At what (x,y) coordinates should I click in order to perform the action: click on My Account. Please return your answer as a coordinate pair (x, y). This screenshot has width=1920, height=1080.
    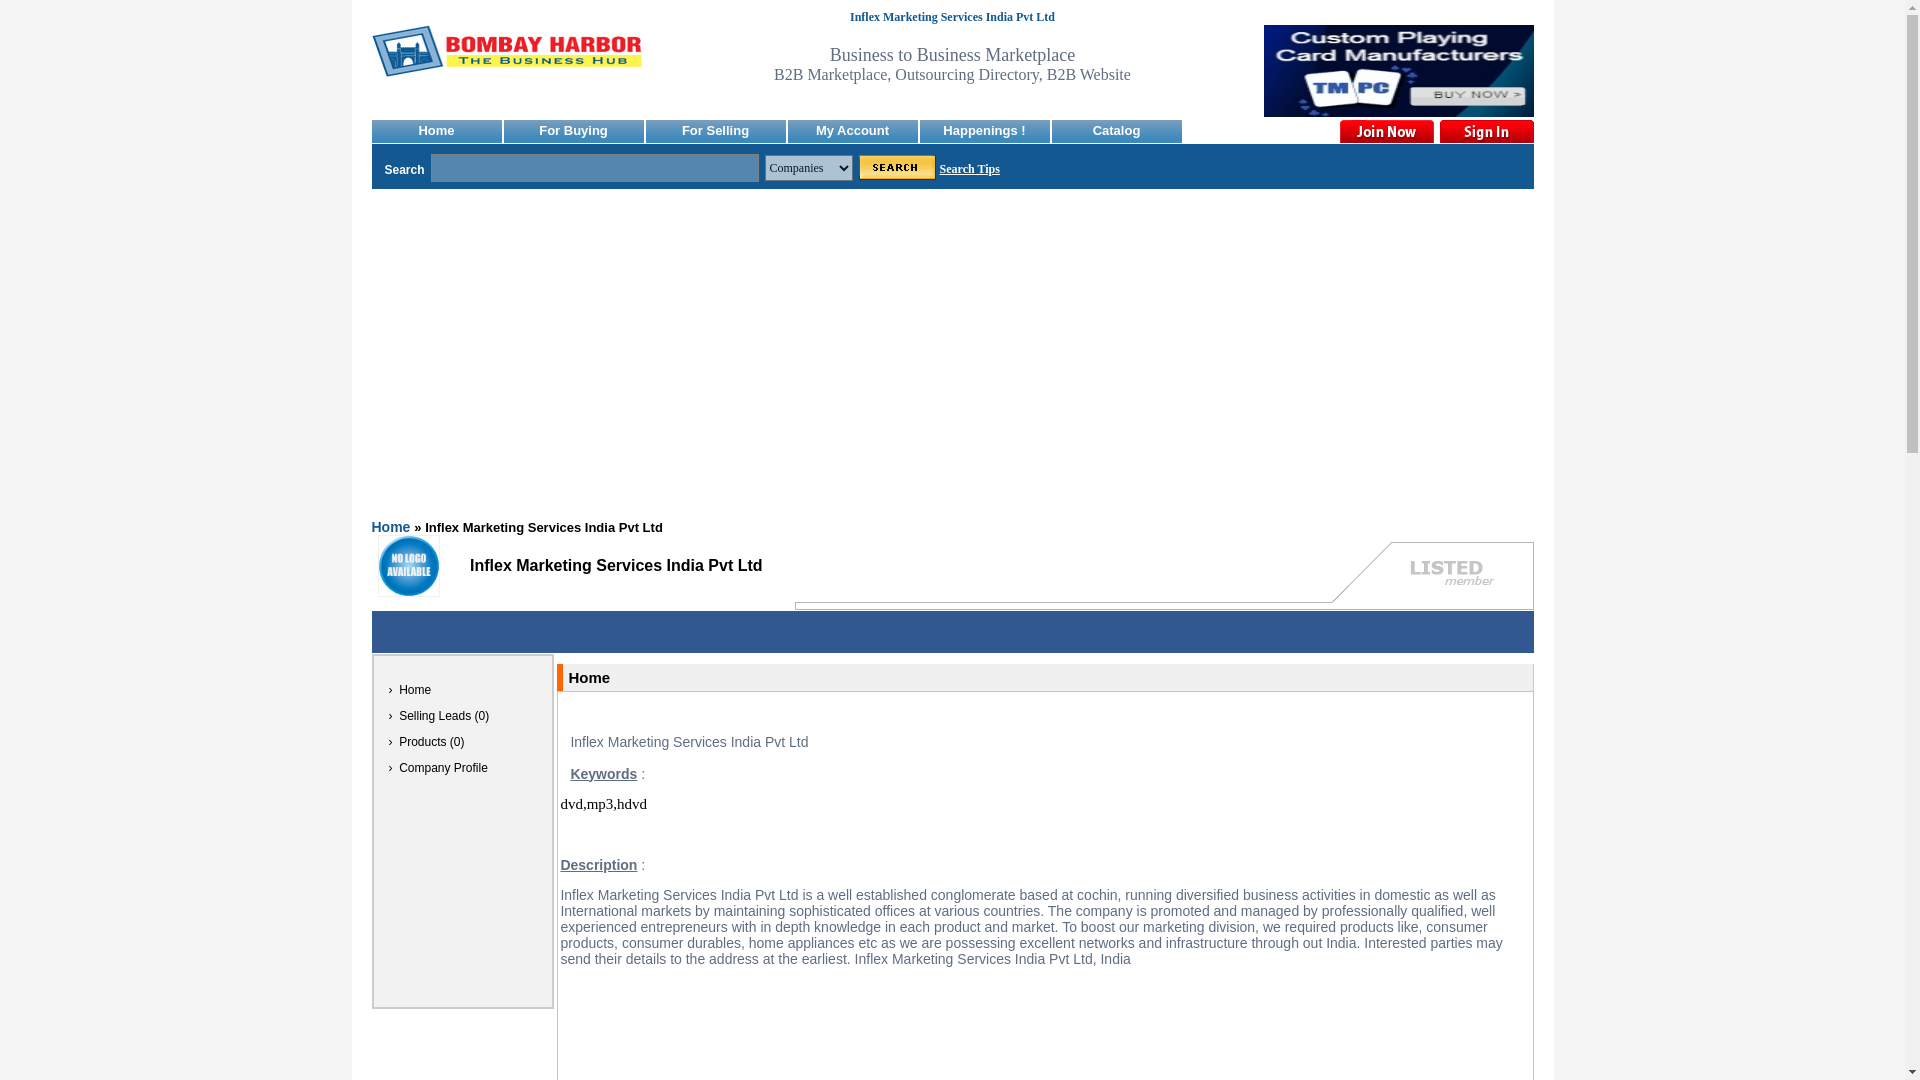
    Looking at the image, I should click on (852, 132).